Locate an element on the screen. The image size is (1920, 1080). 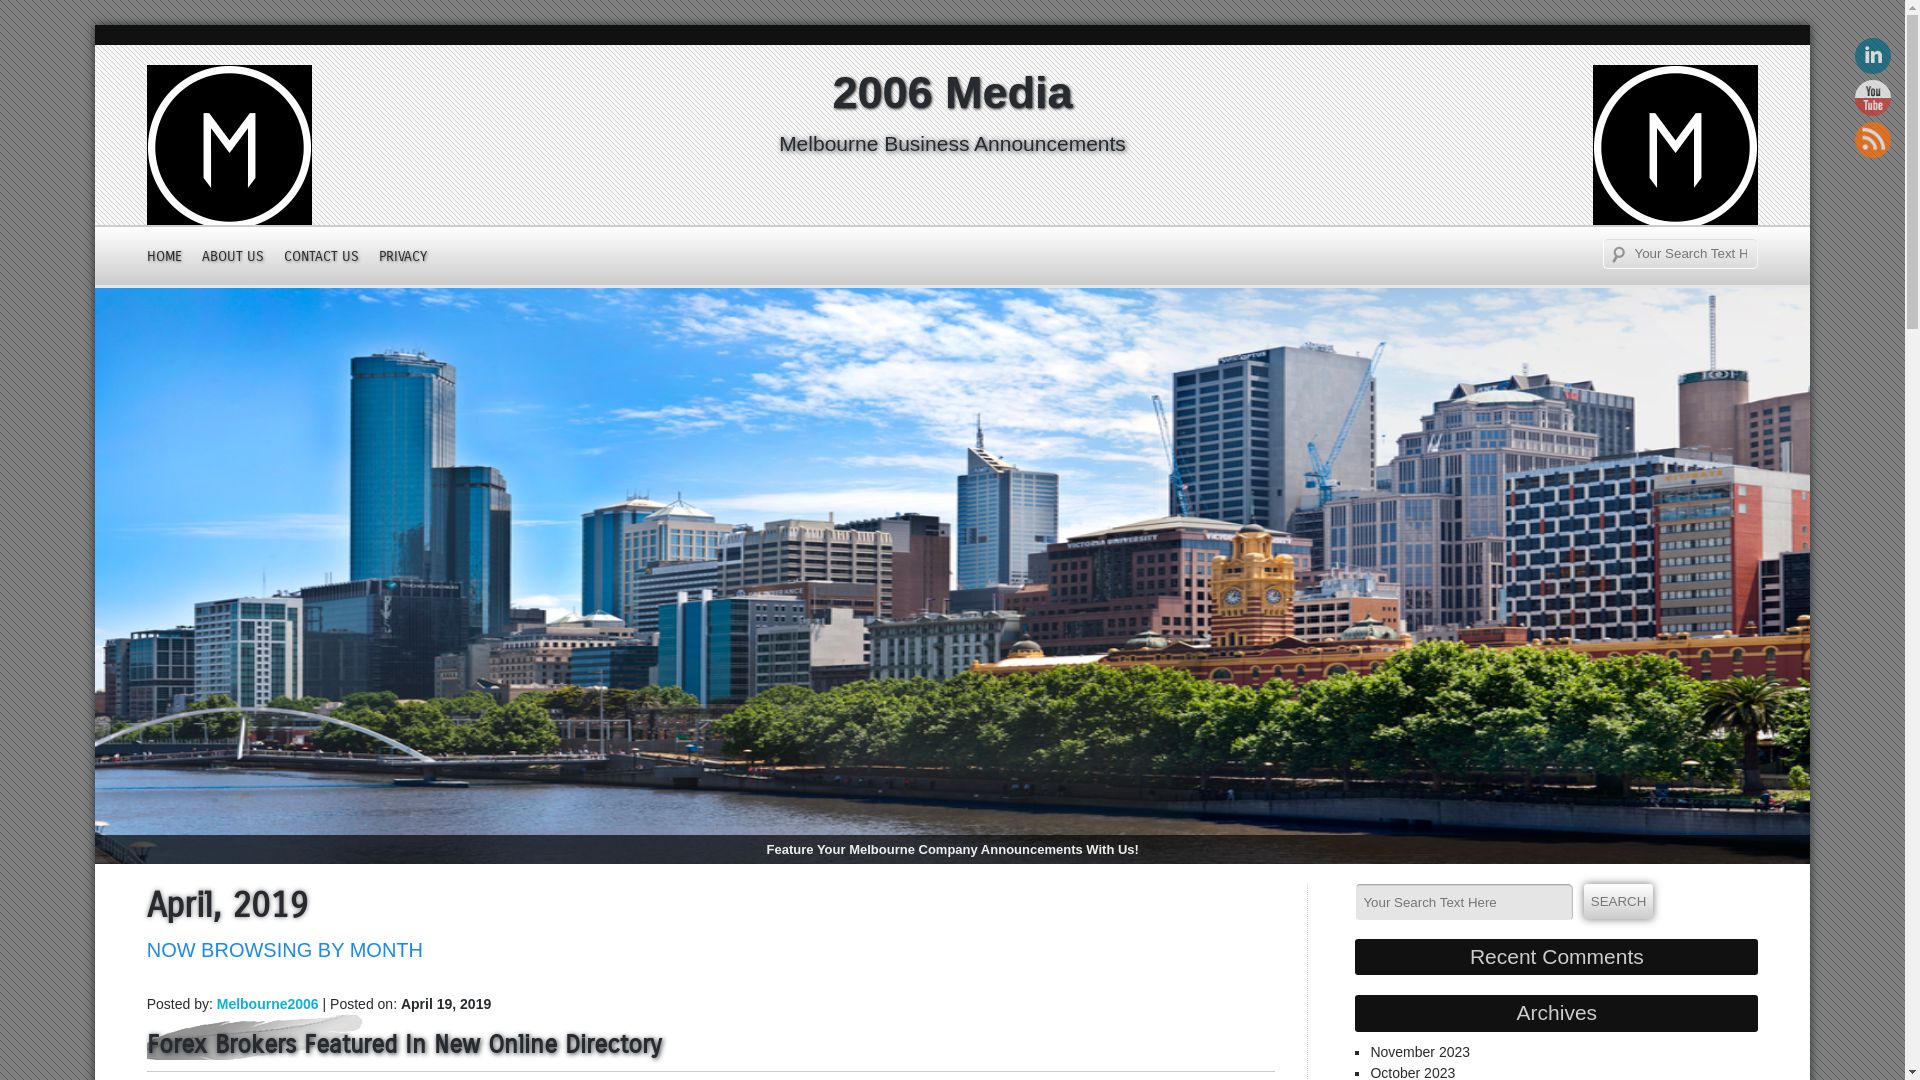
ABOUT US is located at coordinates (243, 256).